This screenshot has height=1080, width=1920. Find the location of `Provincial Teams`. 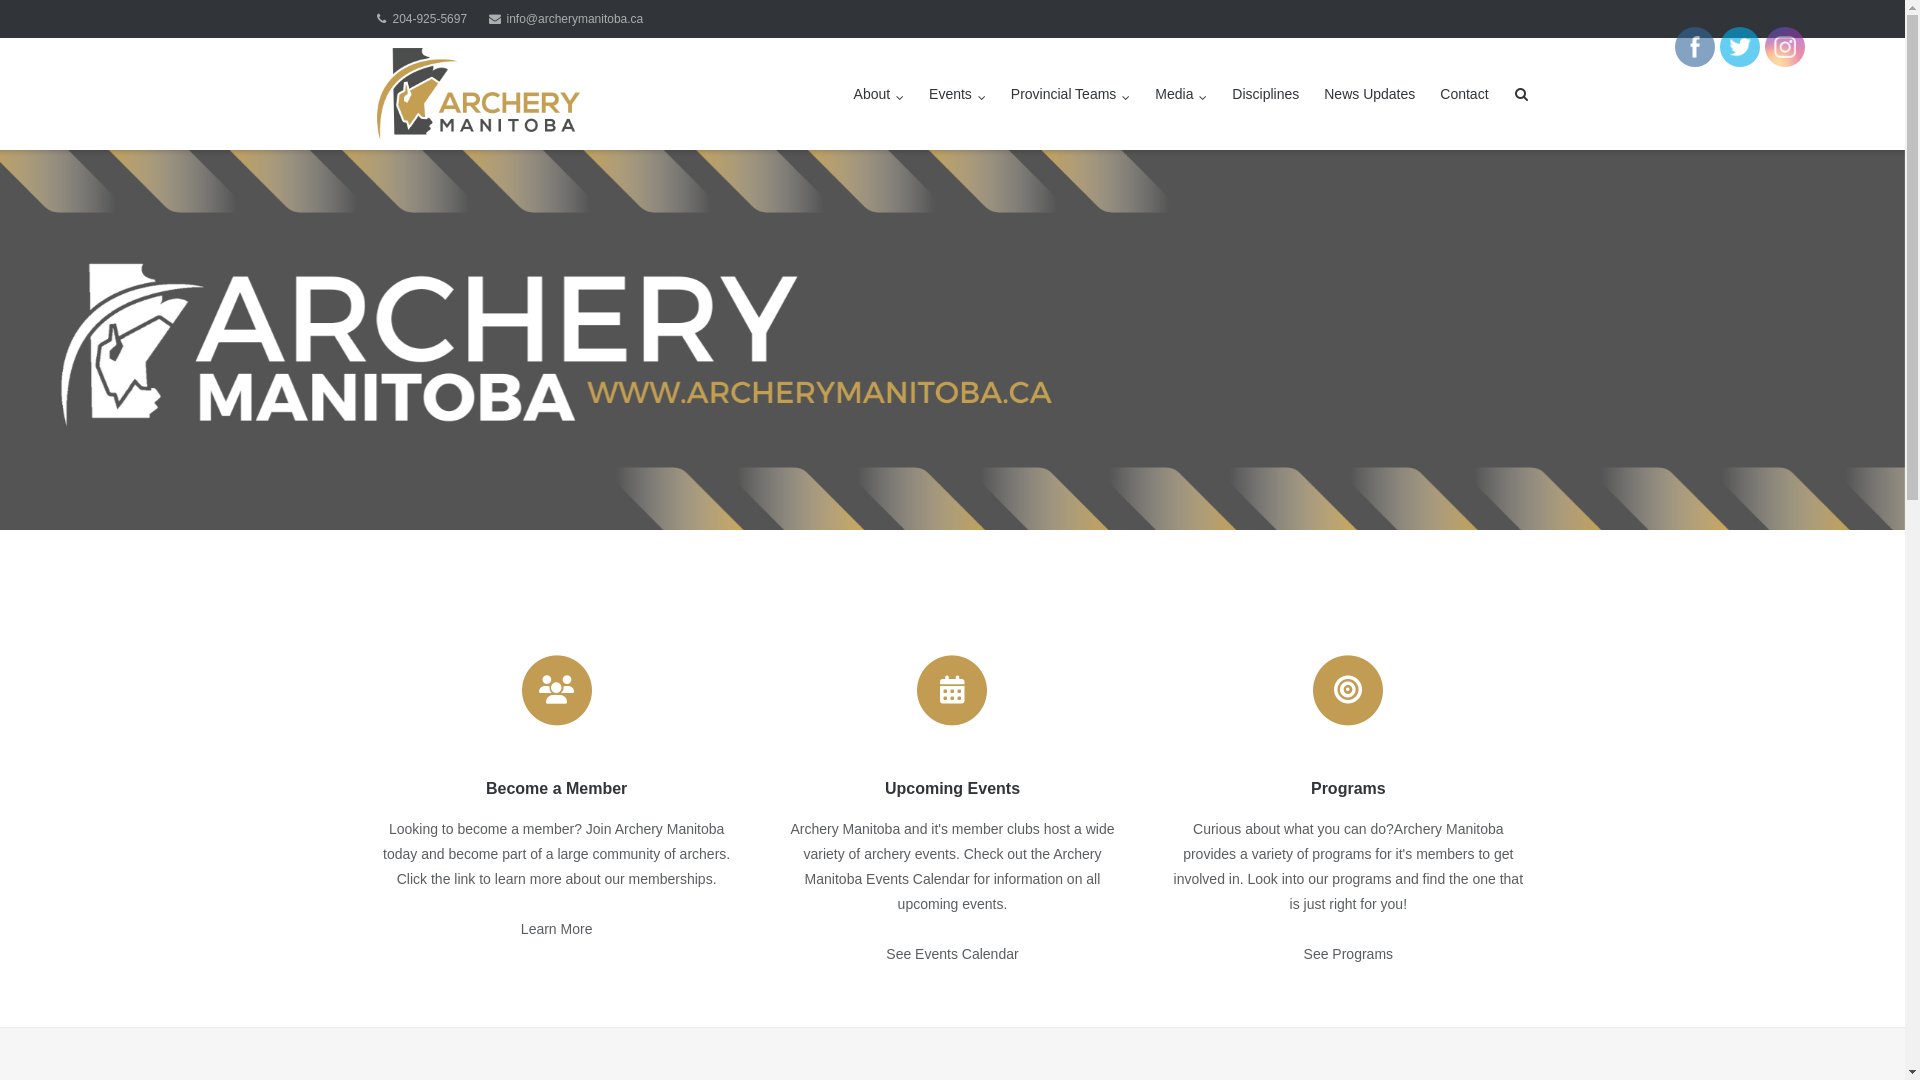

Provincial Teams is located at coordinates (1071, 94).